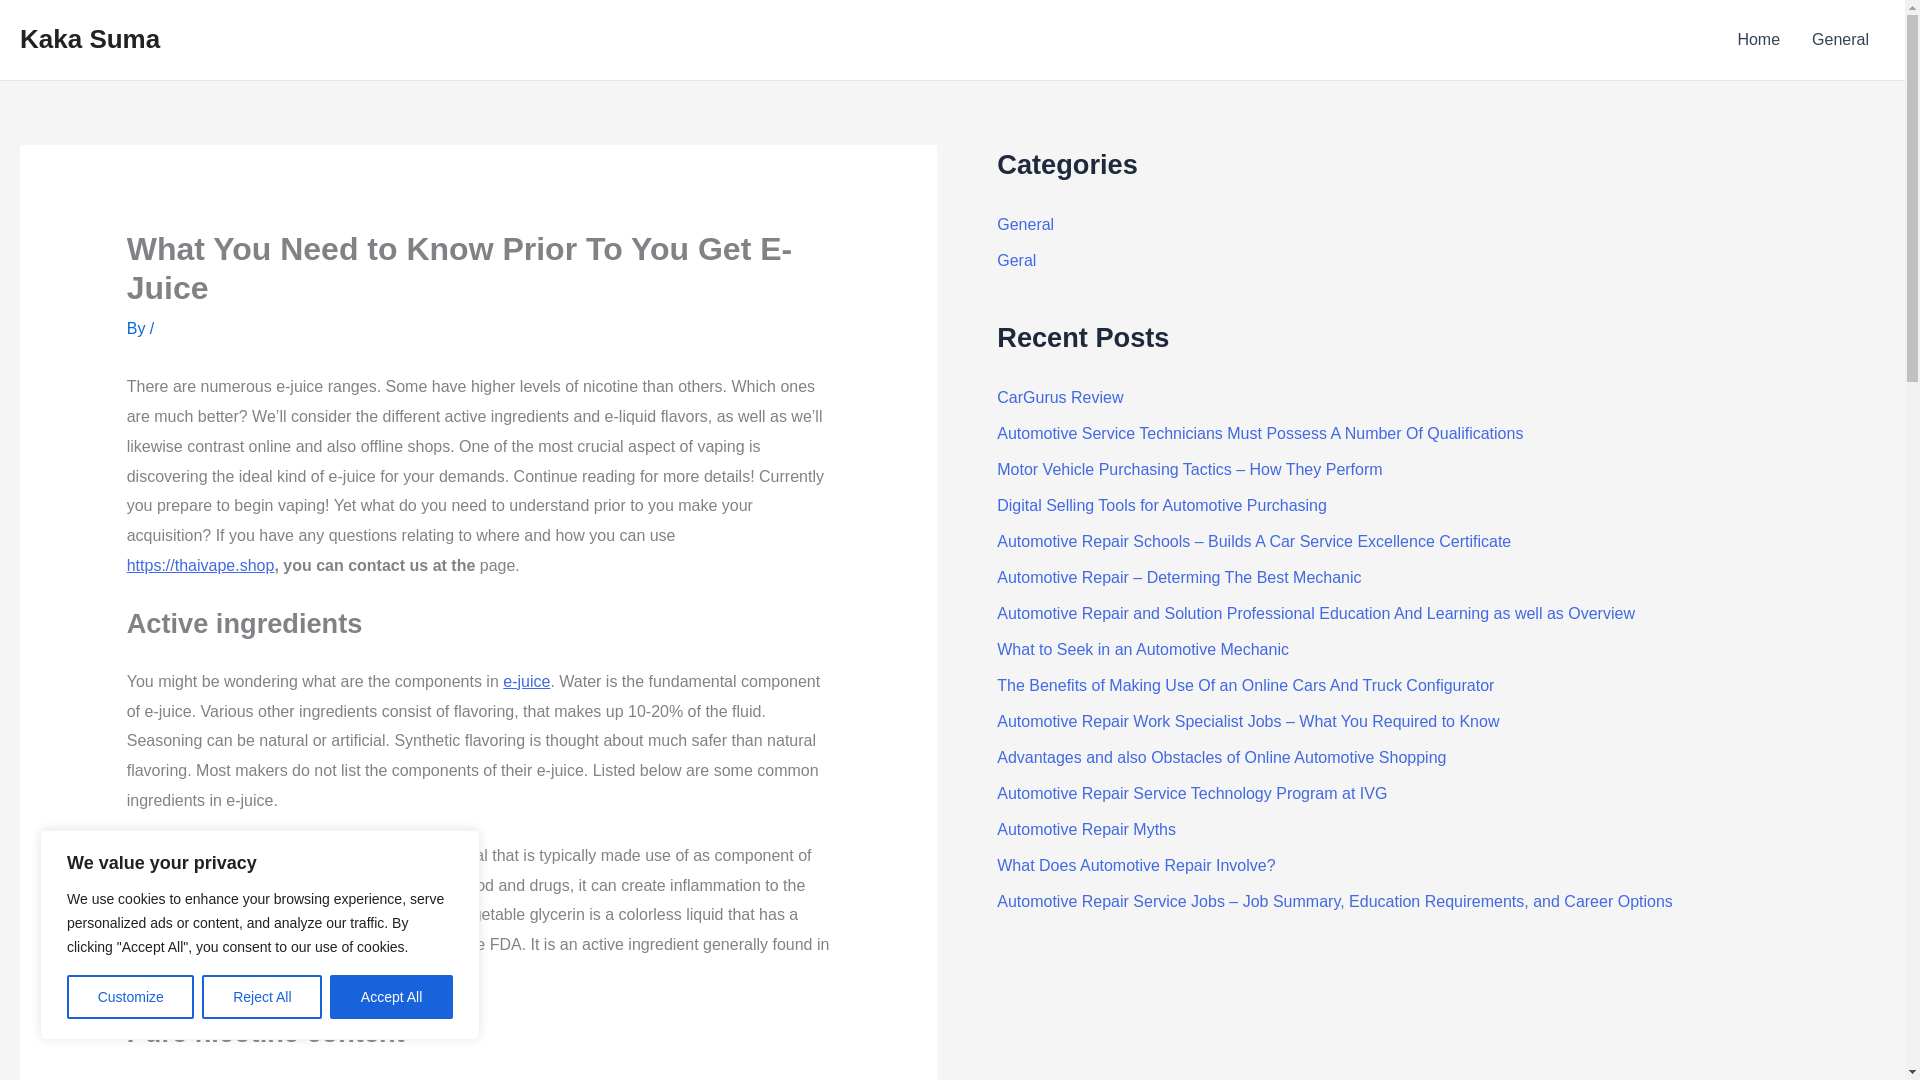  I want to click on Customize, so click(130, 997).